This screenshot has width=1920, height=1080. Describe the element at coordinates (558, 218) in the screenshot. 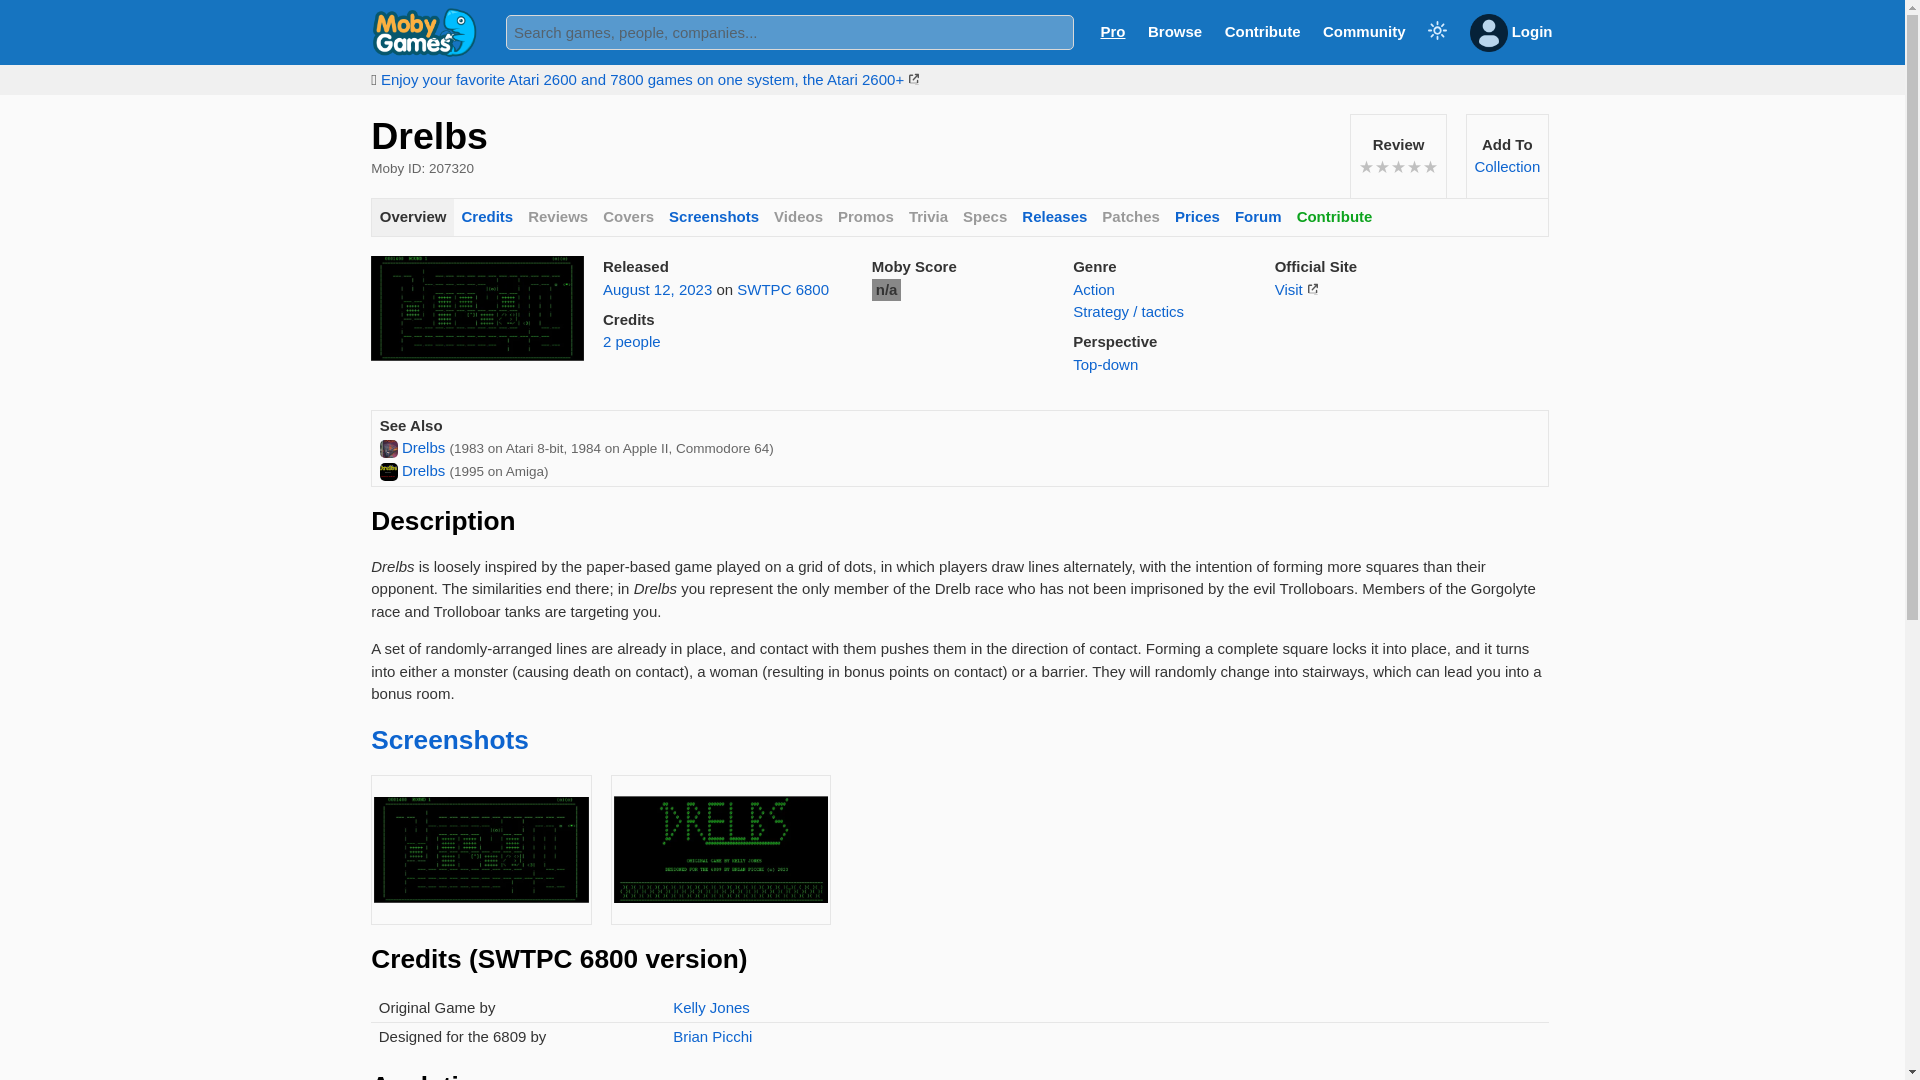

I see `Reviews` at that location.